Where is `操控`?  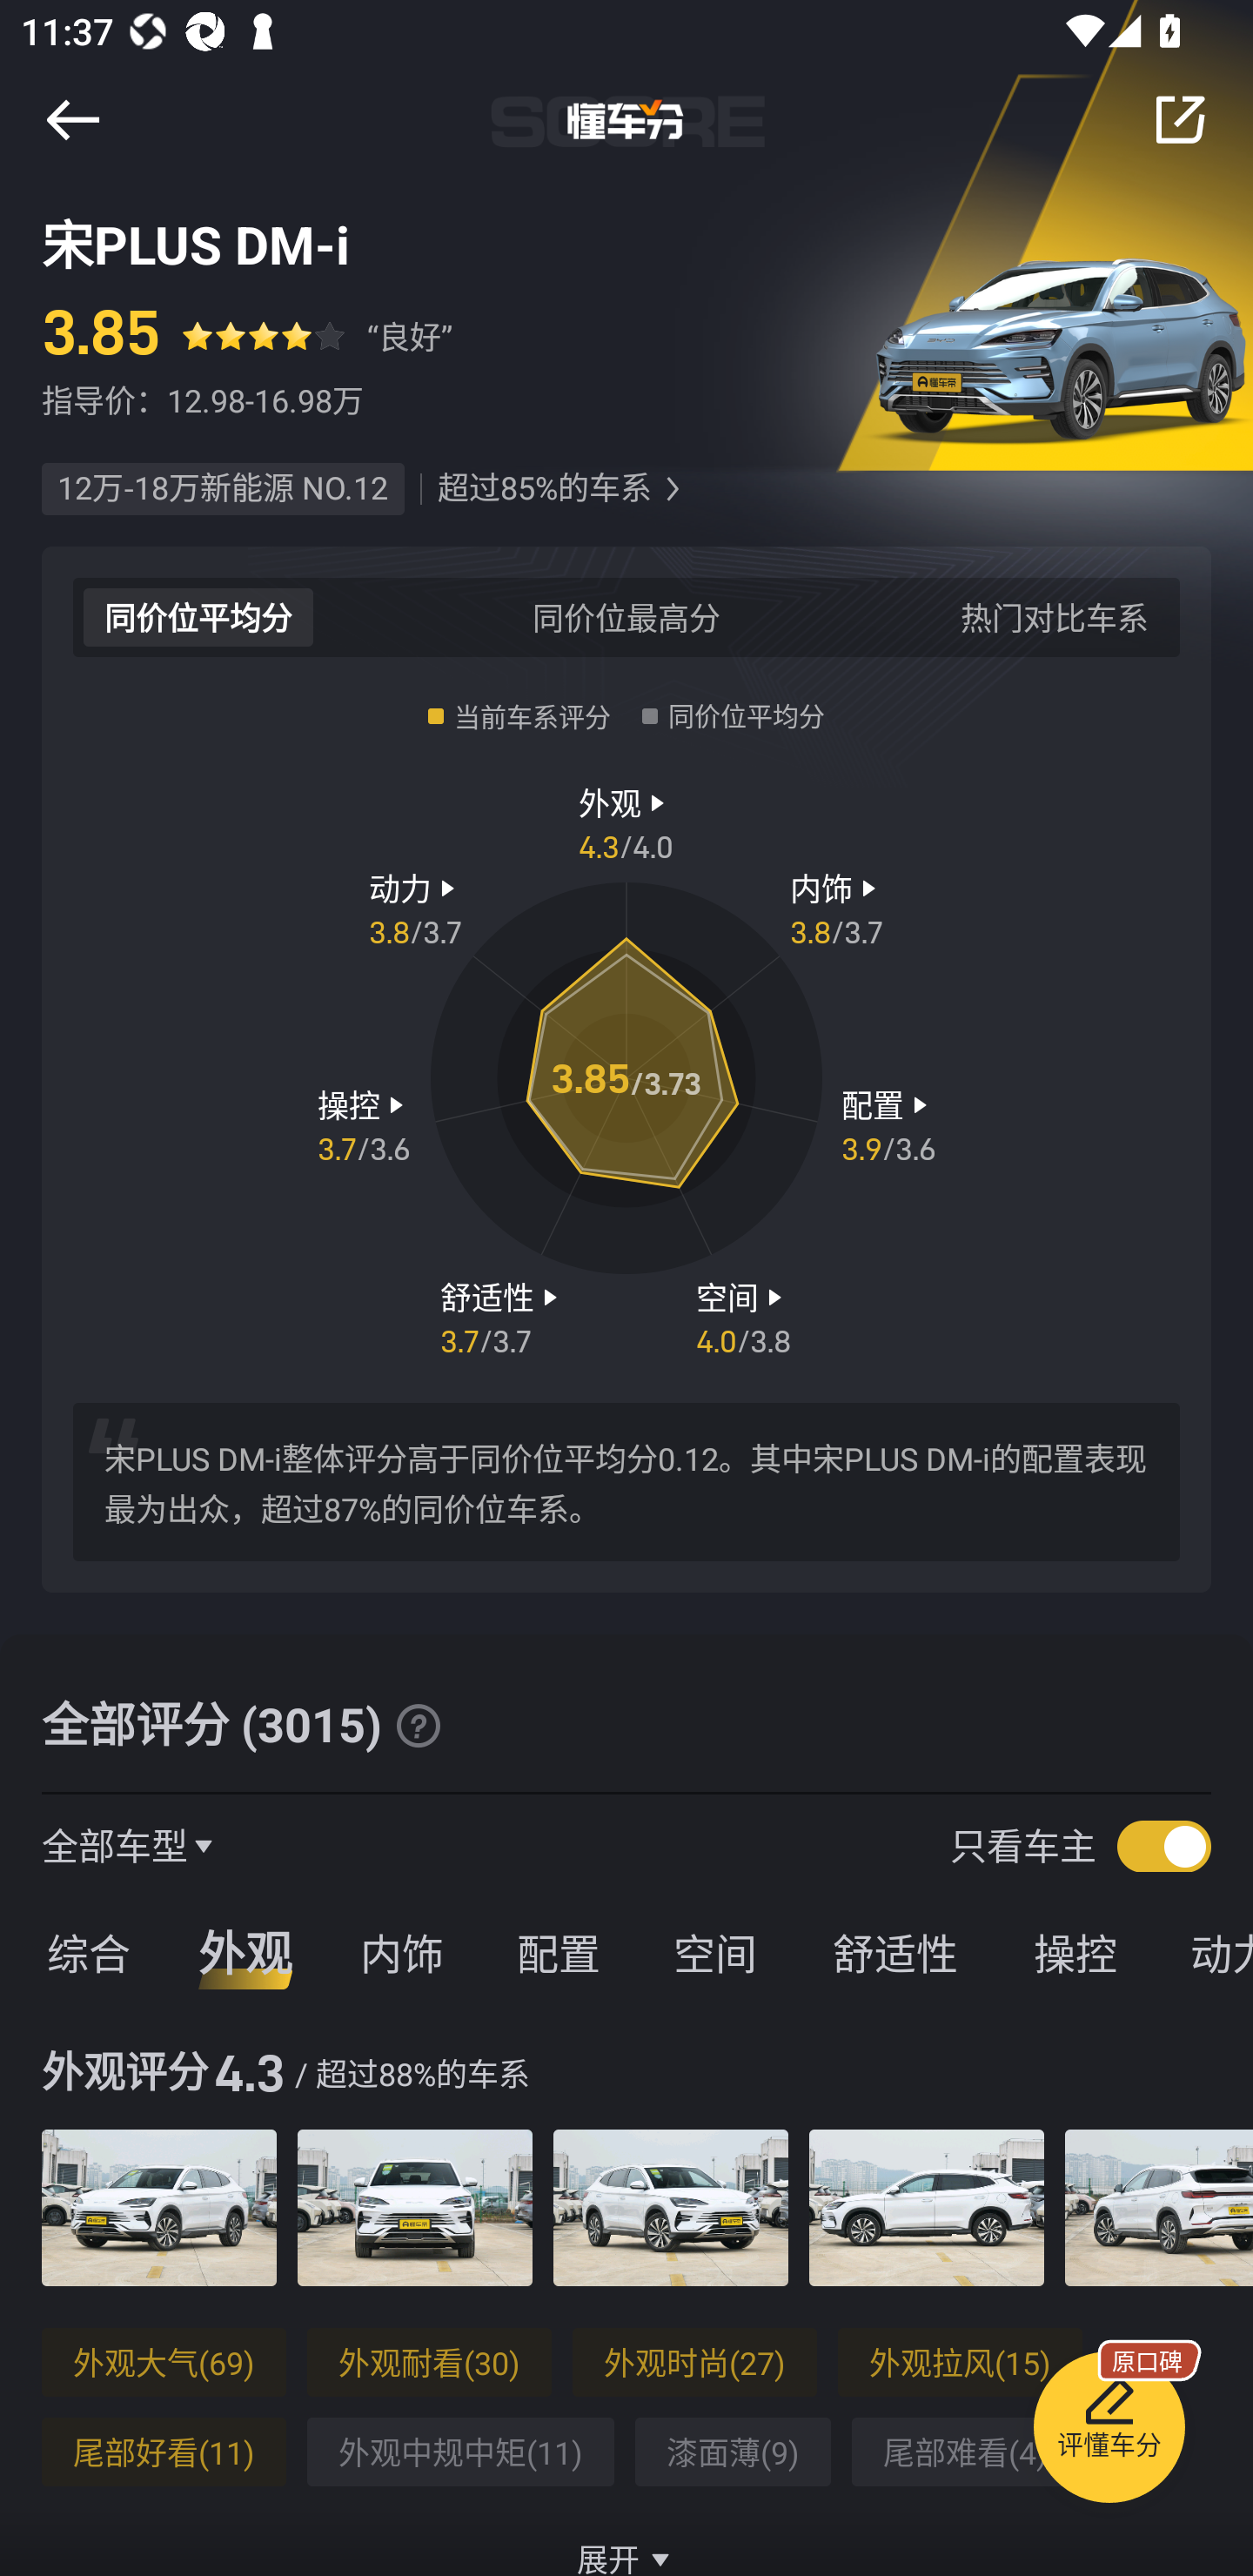 操控 is located at coordinates (1075, 1952).